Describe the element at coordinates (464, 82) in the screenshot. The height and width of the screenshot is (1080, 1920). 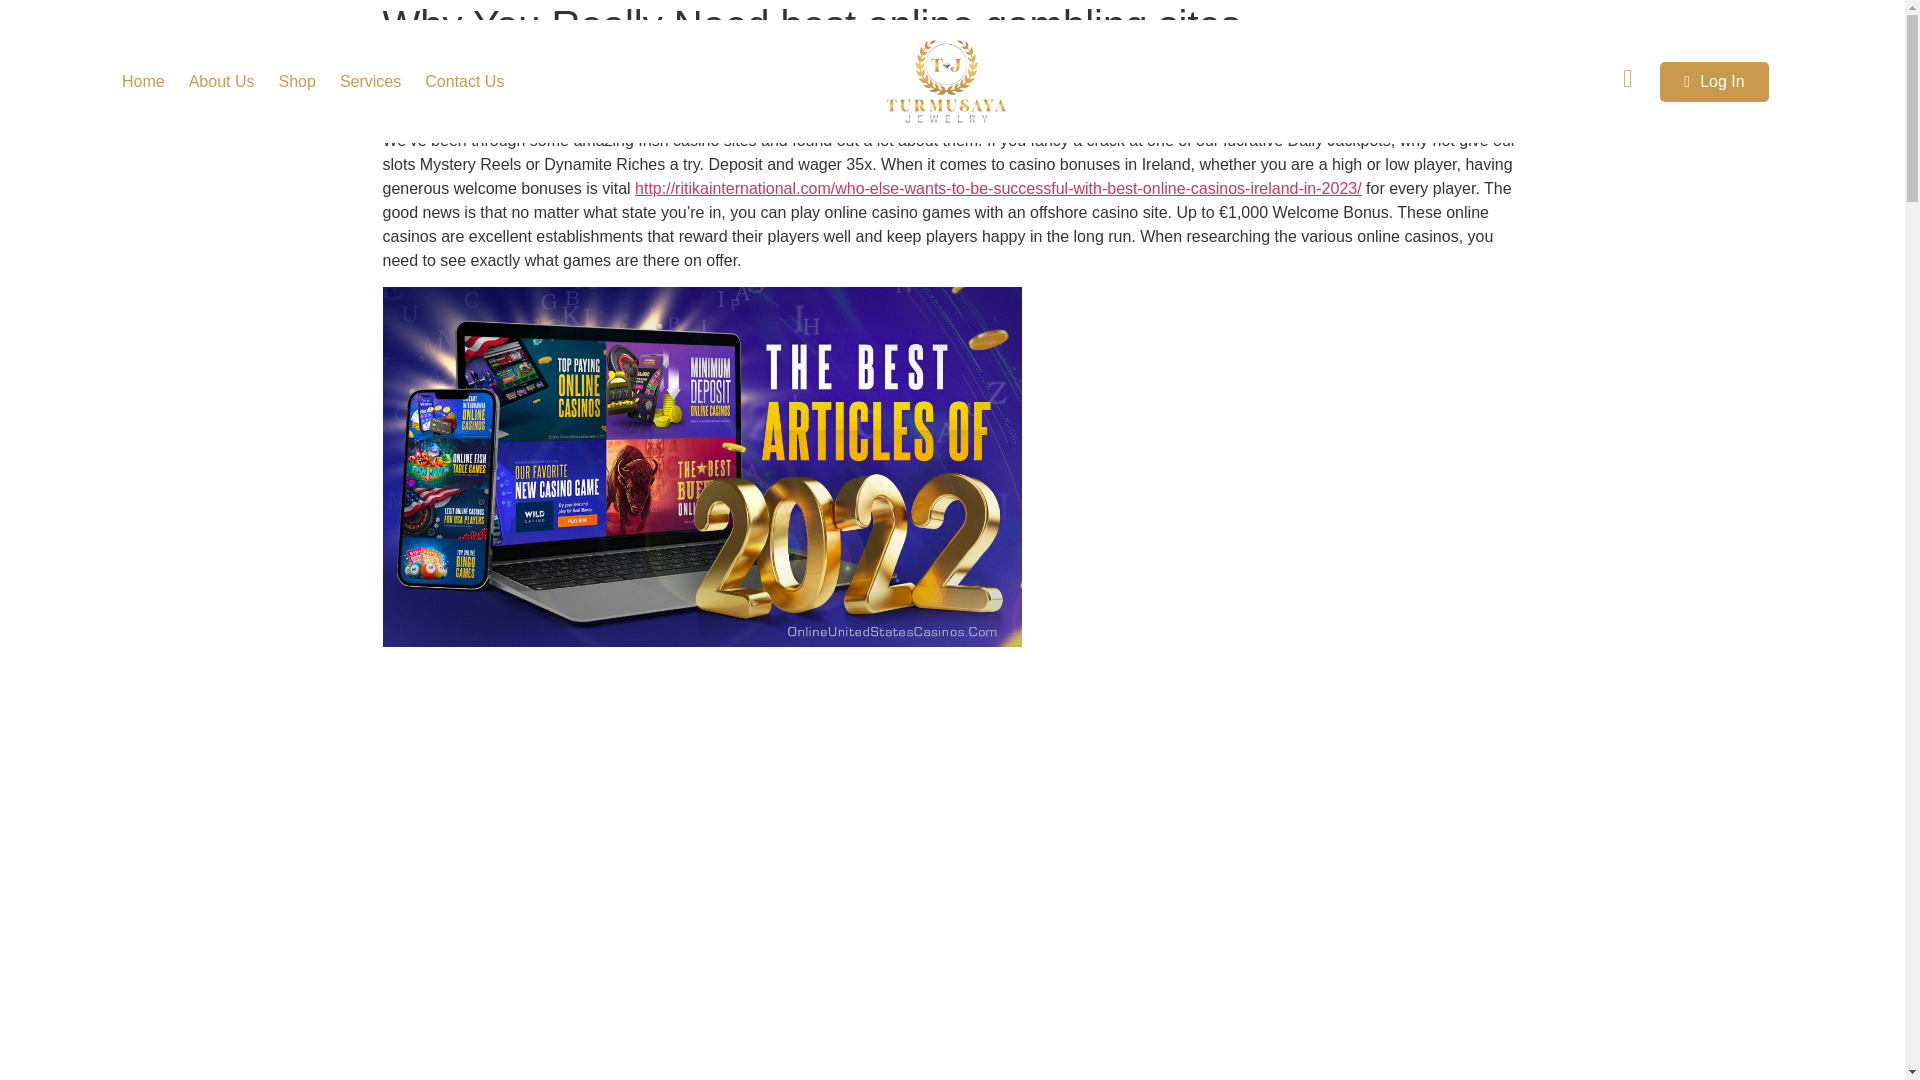
I see `Contact Us` at that location.